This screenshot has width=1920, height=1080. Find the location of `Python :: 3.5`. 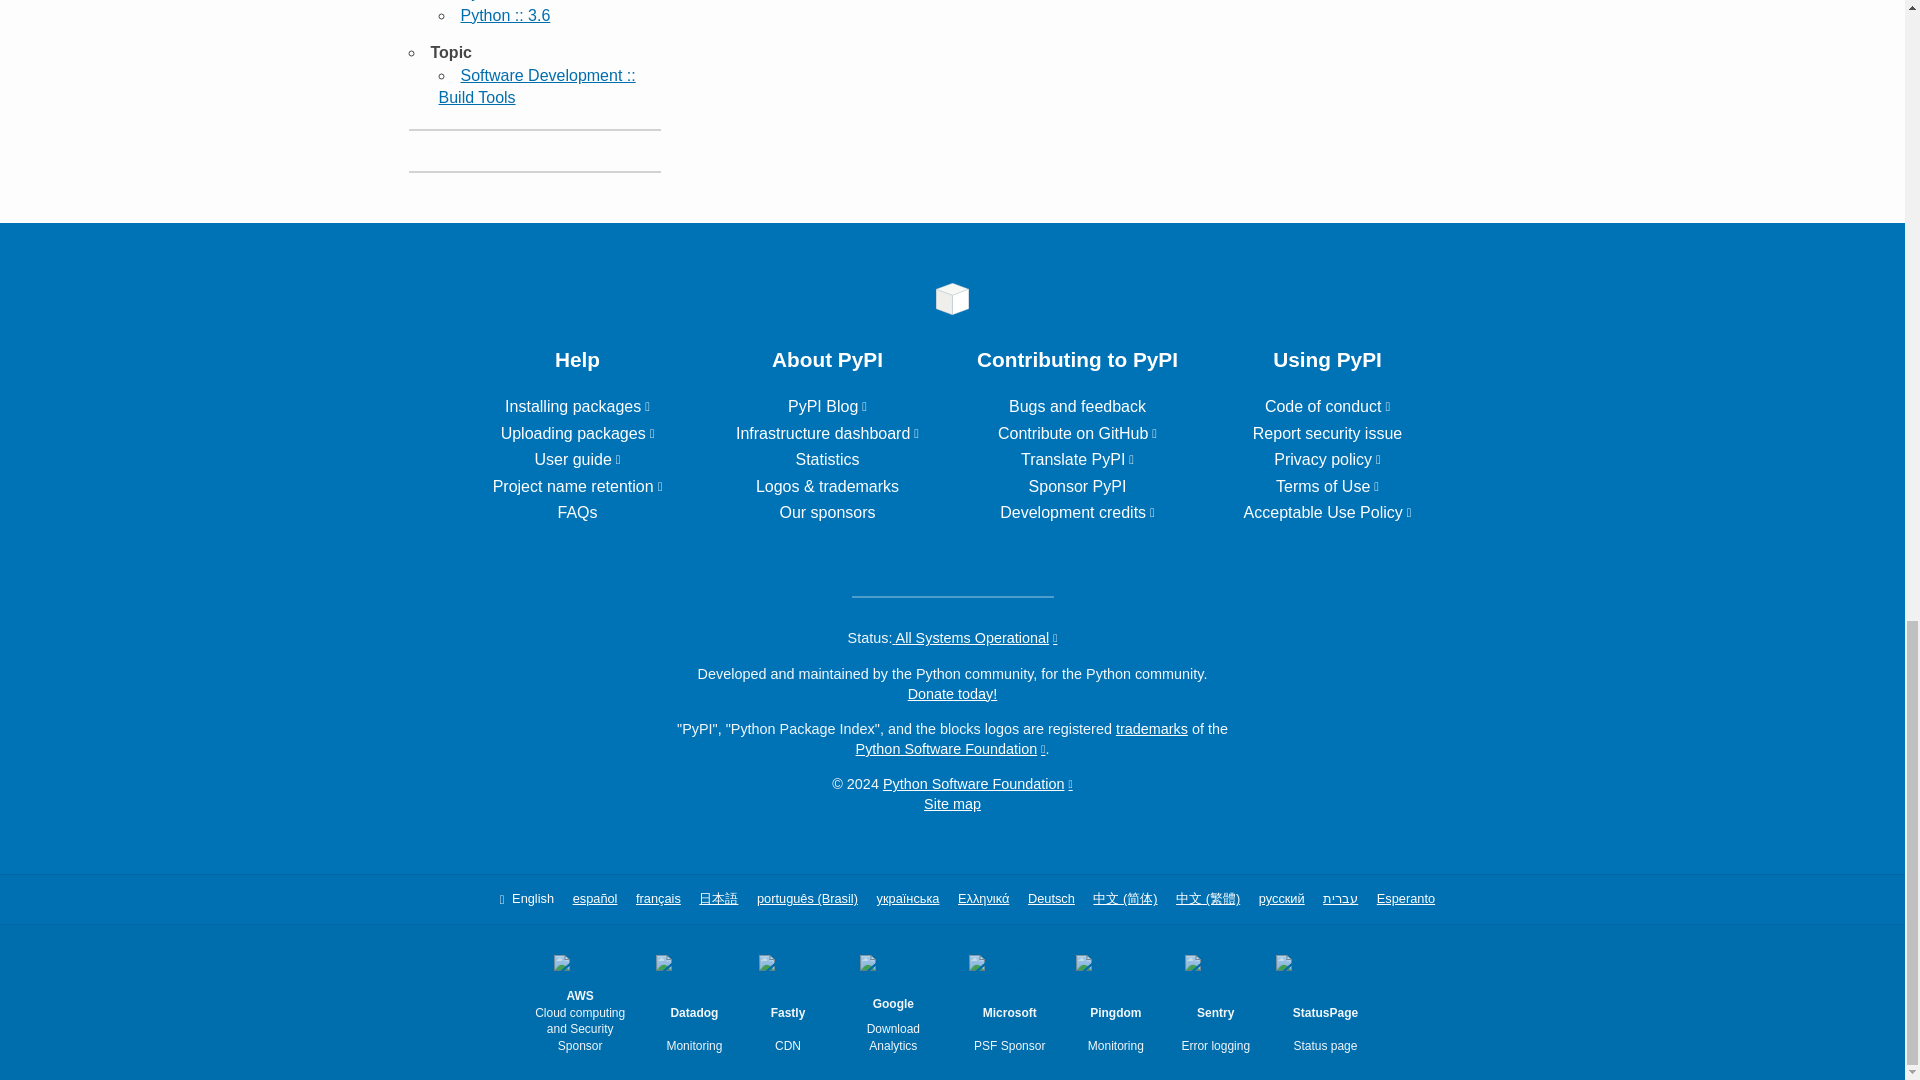

Python :: 3.5 is located at coordinates (504, 0).